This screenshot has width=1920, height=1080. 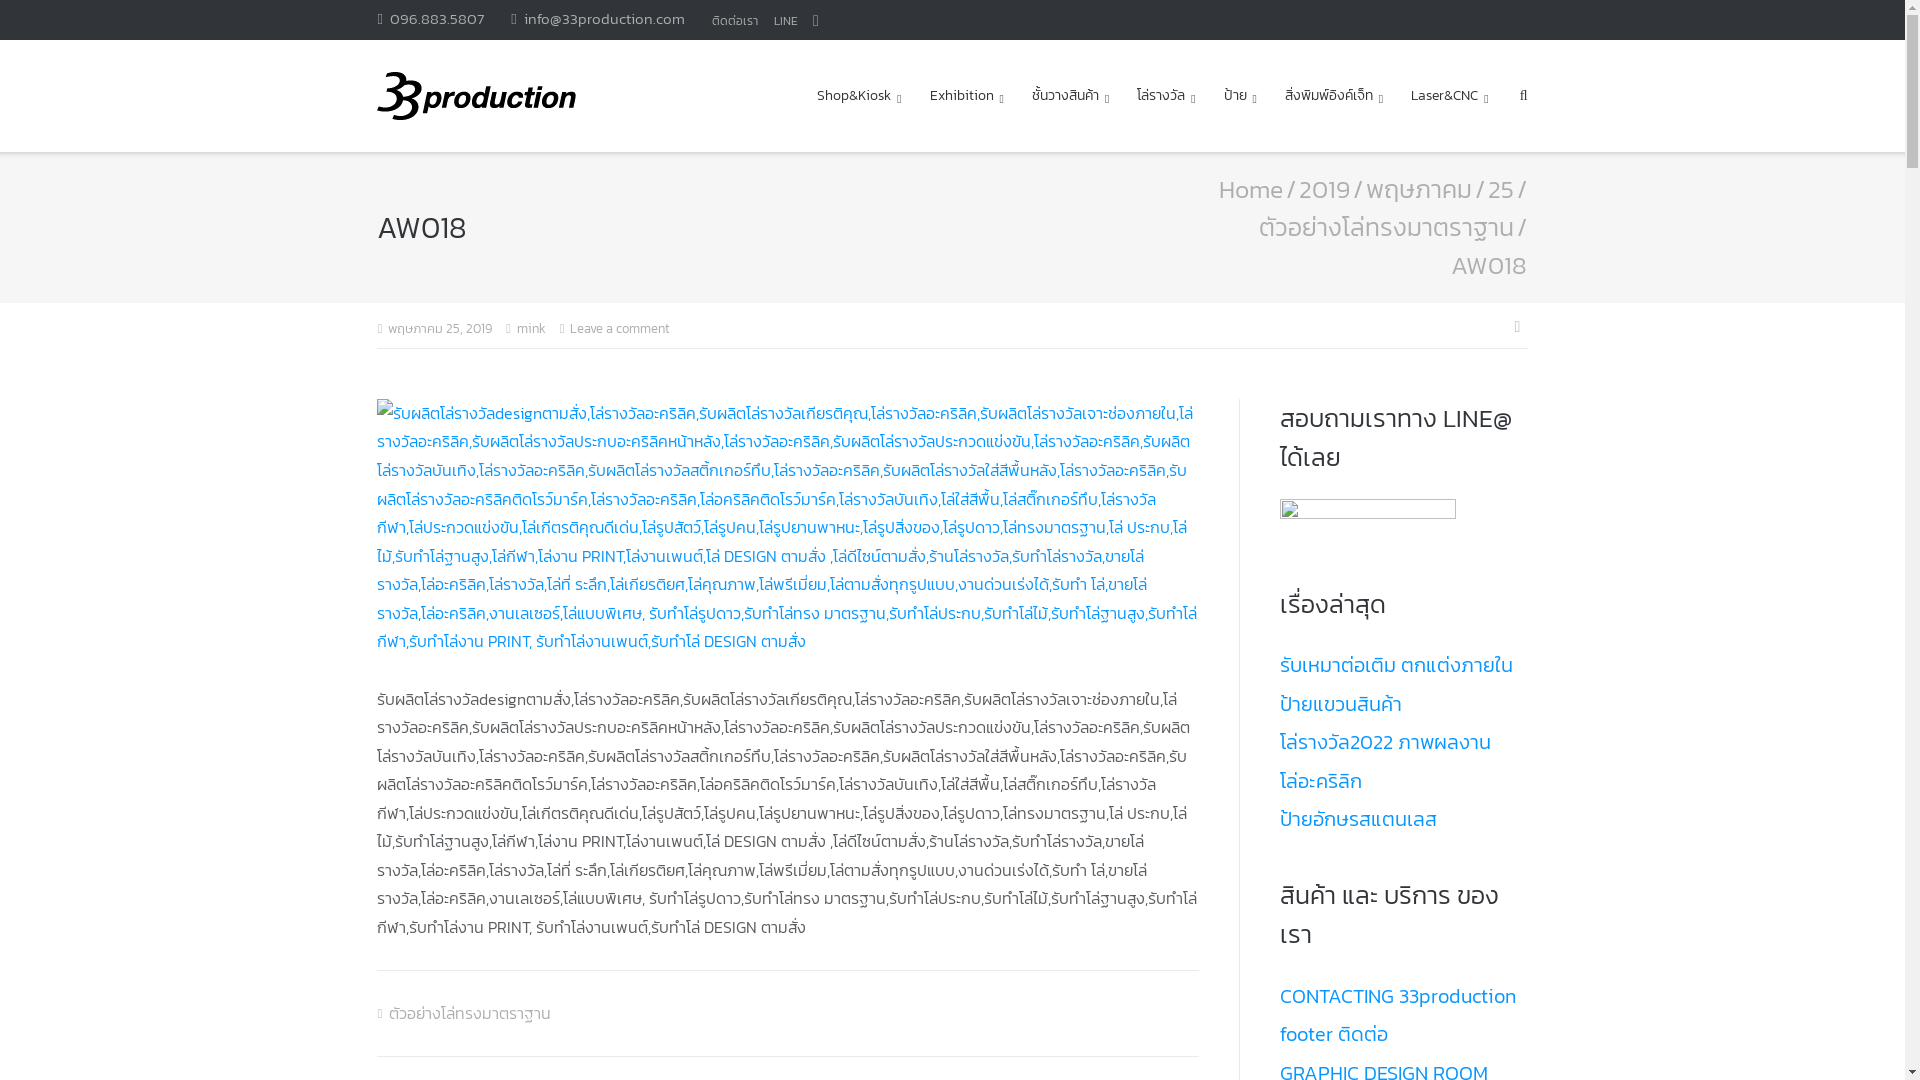 What do you see at coordinates (816, 21) in the screenshot?
I see `facbook` at bounding box center [816, 21].